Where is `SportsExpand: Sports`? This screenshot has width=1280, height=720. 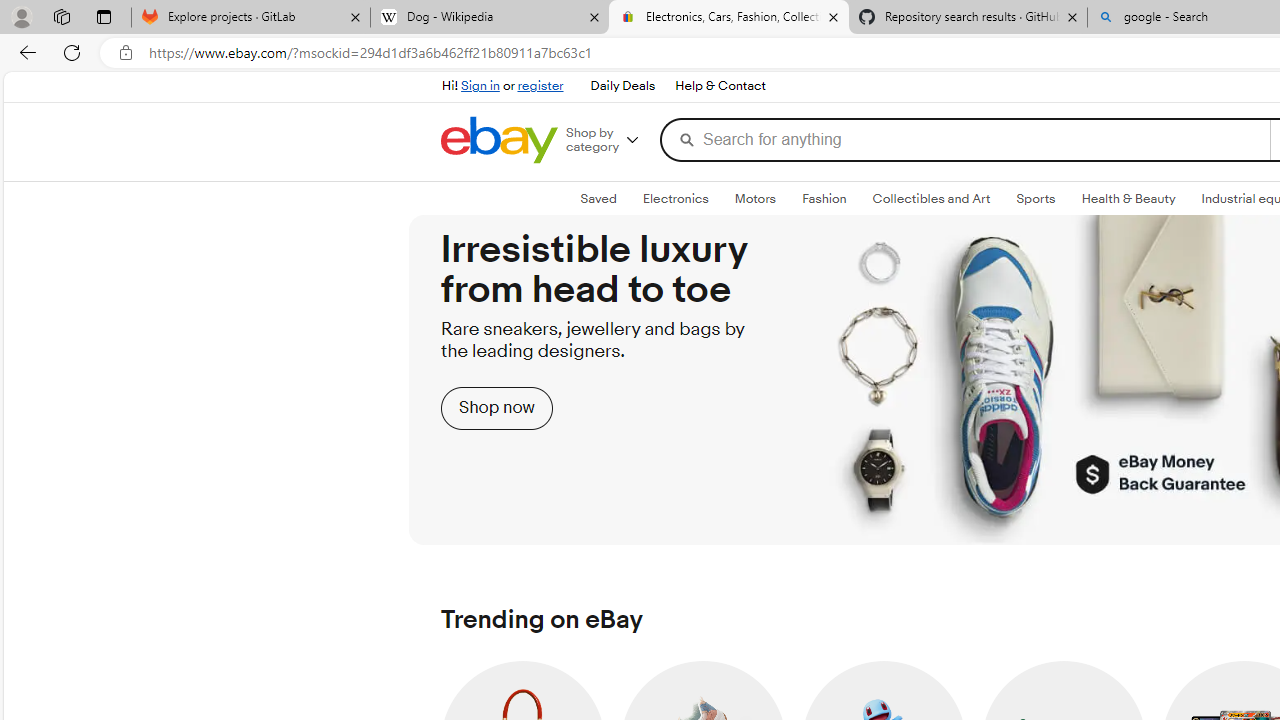 SportsExpand: Sports is located at coordinates (1036, 199).